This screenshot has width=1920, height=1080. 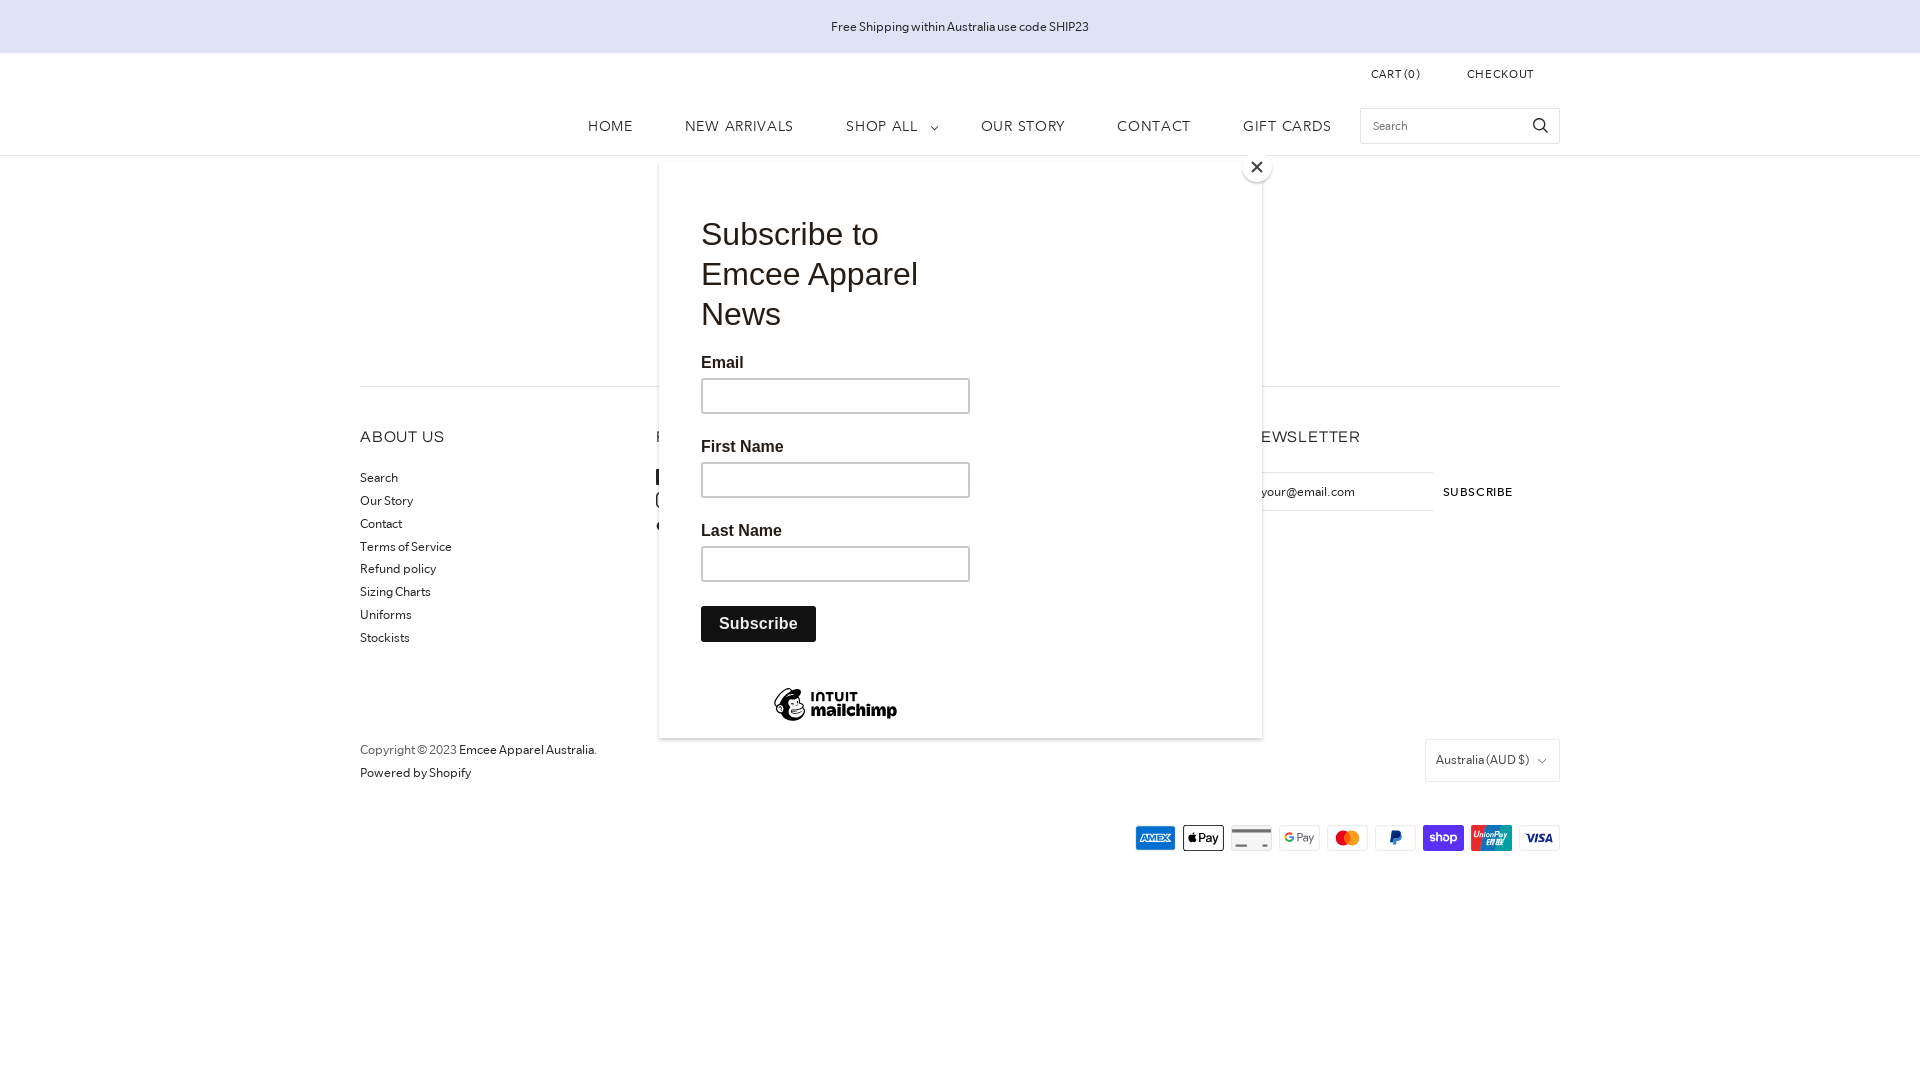 I want to click on Terms of Service, so click(x=406, y=546).